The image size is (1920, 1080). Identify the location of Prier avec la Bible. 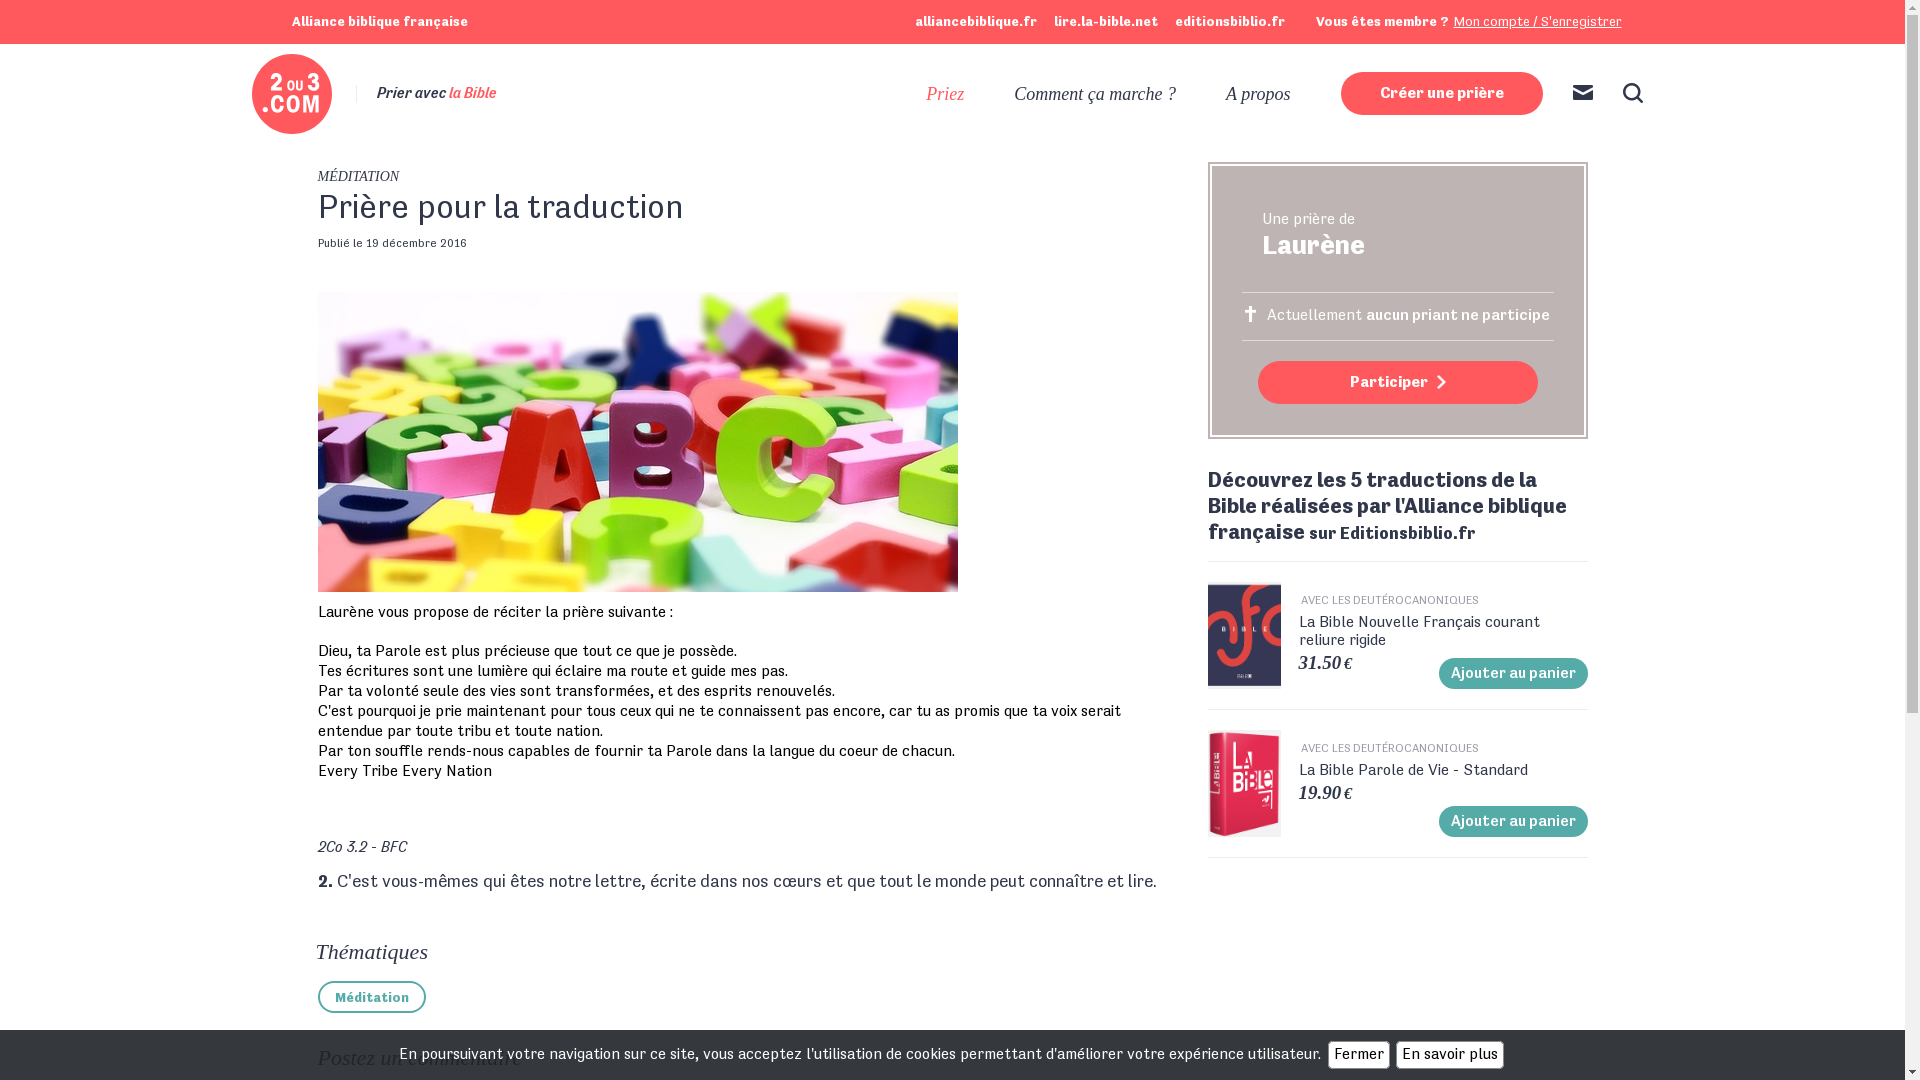
(364, 94).